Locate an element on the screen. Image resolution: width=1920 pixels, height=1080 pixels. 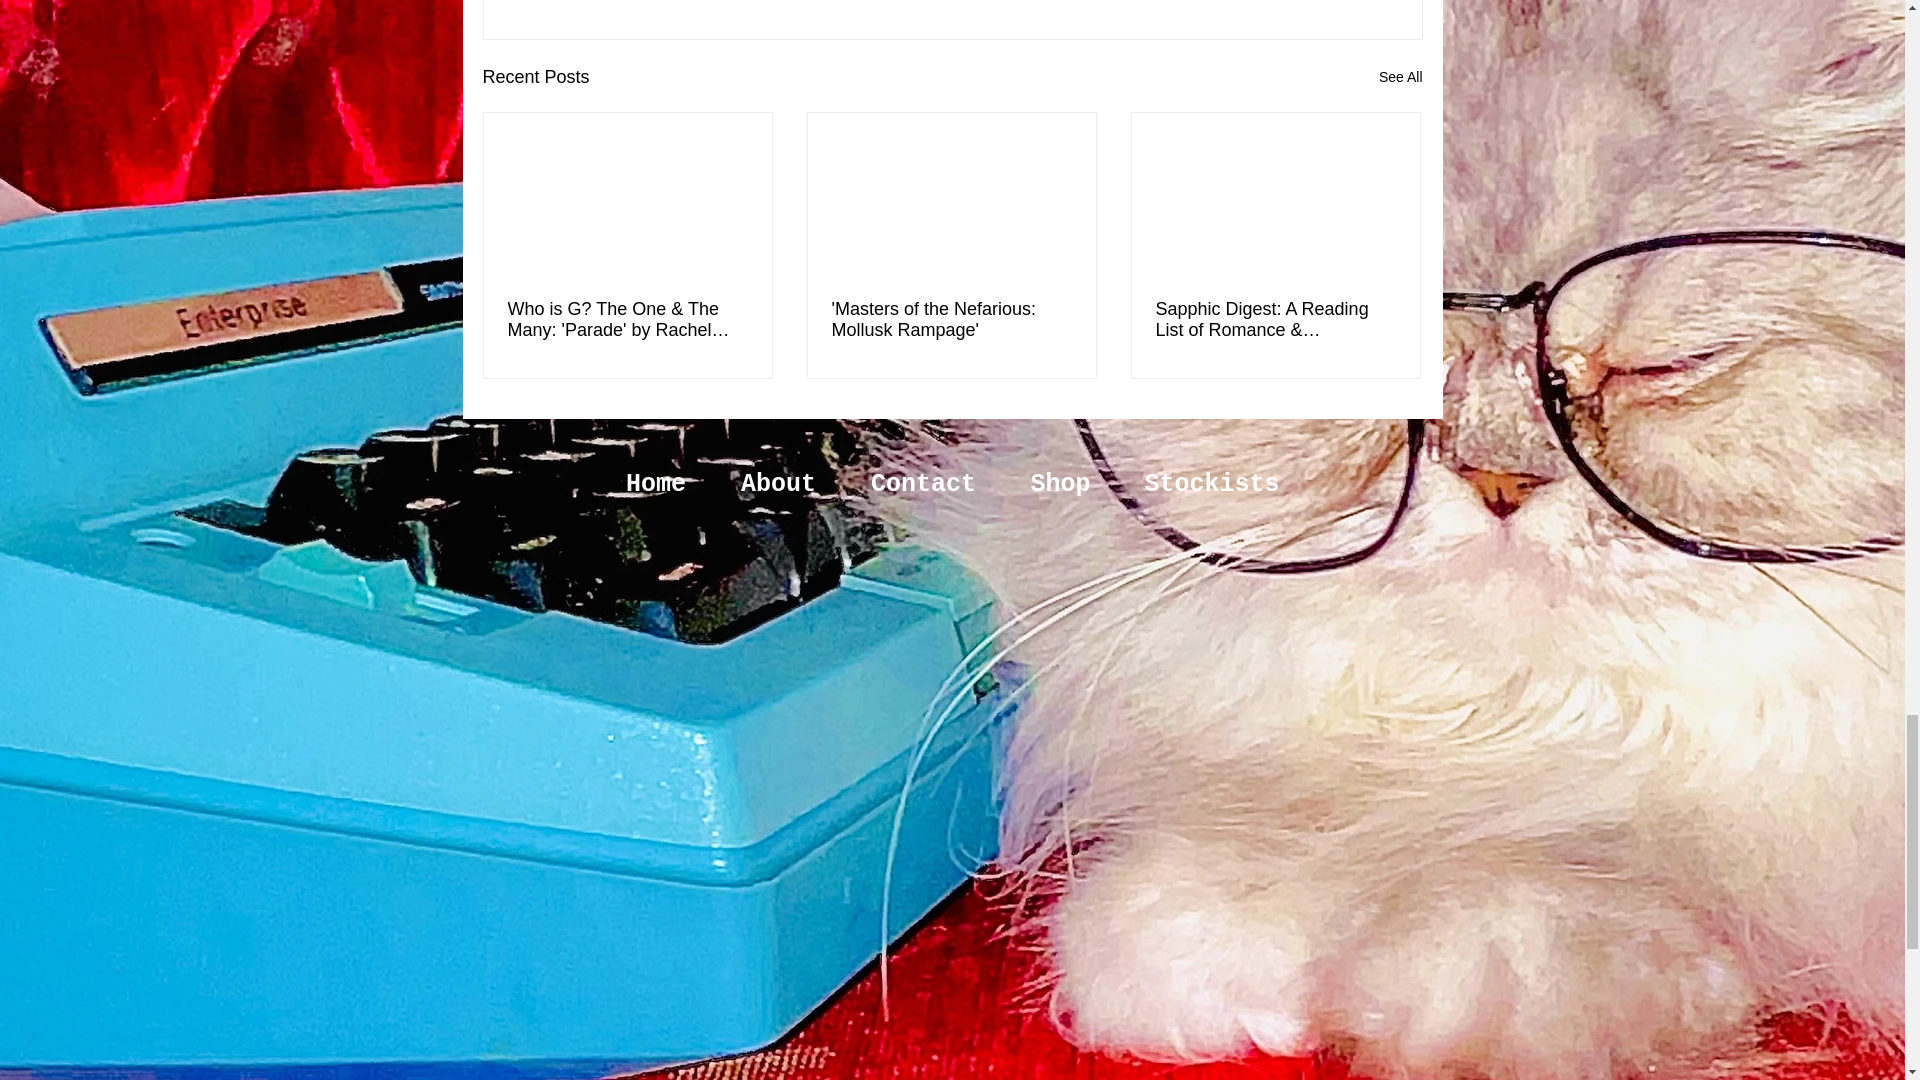
See All is located at coordinates (1400, 76).